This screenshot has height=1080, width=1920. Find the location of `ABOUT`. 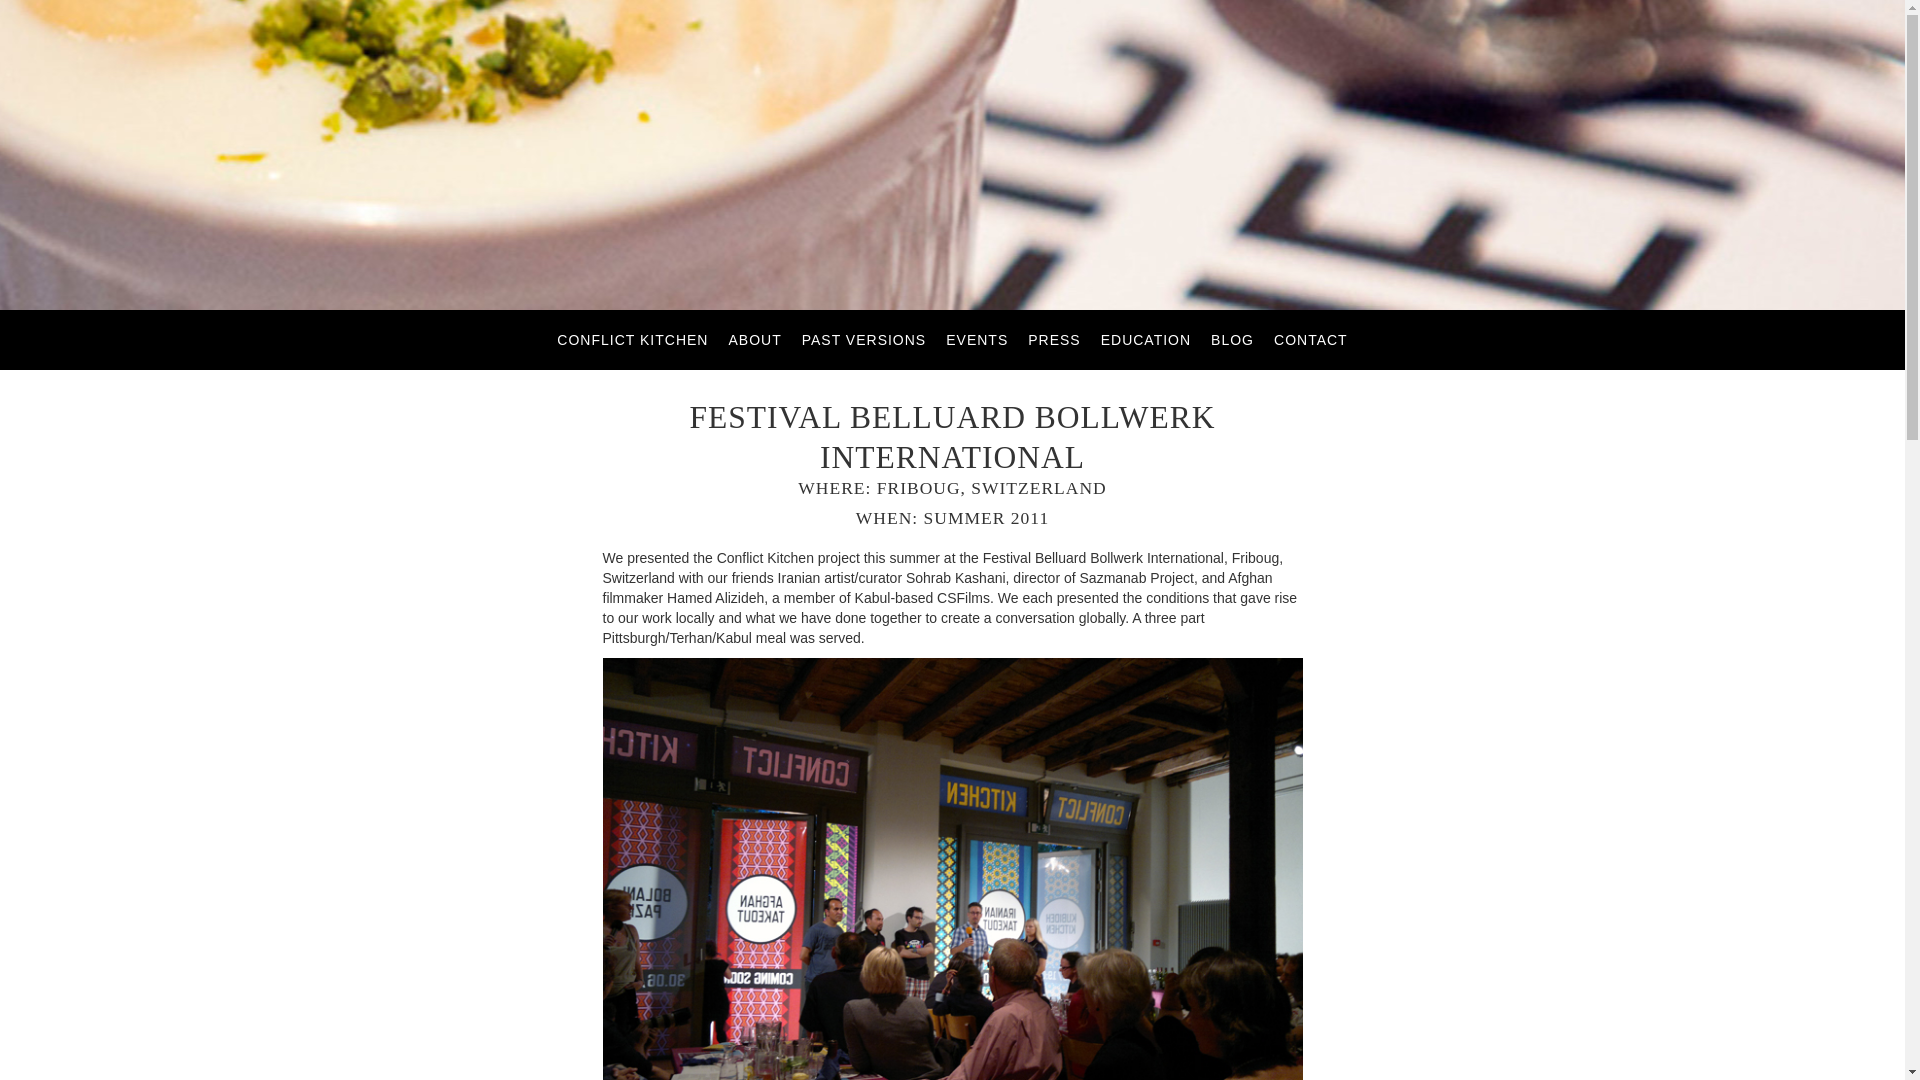

ABOUT is located at coordinates (754, 339).